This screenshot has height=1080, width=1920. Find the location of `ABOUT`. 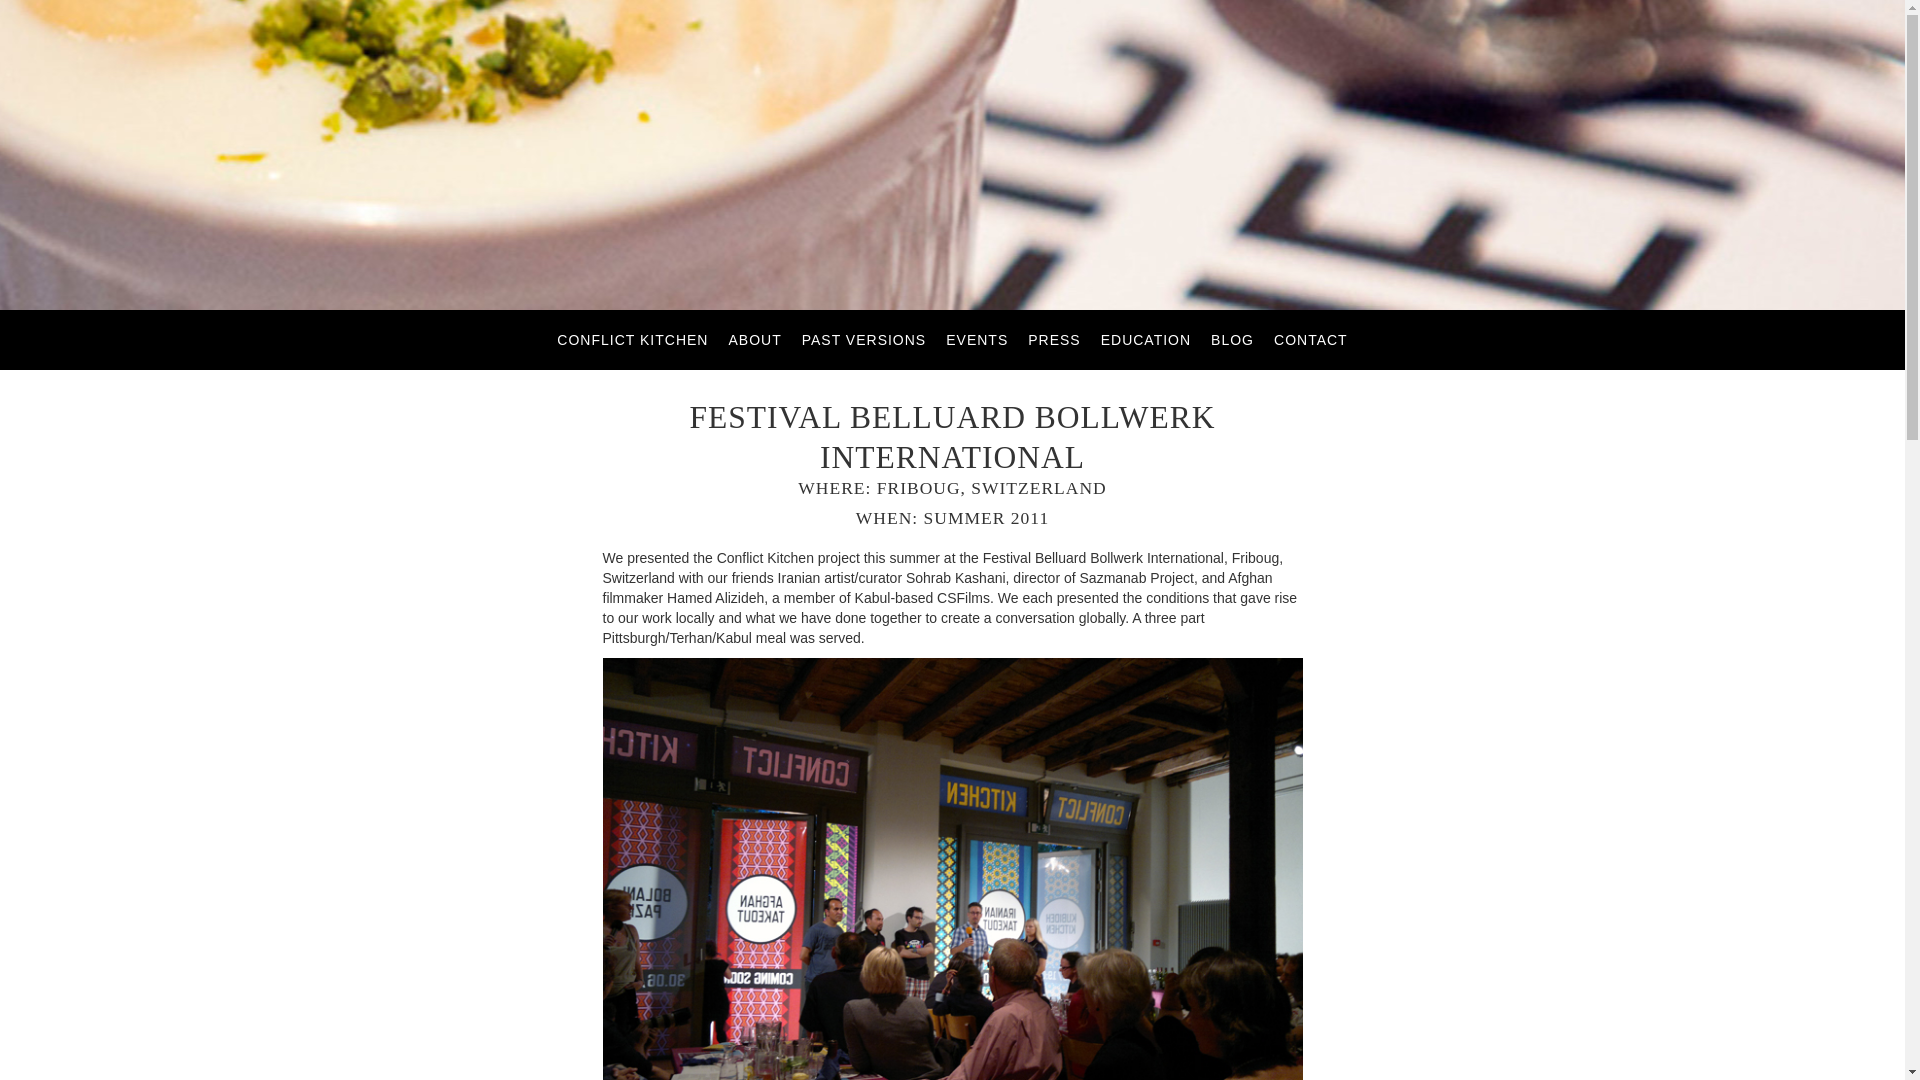

ABOUT is located at coordinates (754, 339).